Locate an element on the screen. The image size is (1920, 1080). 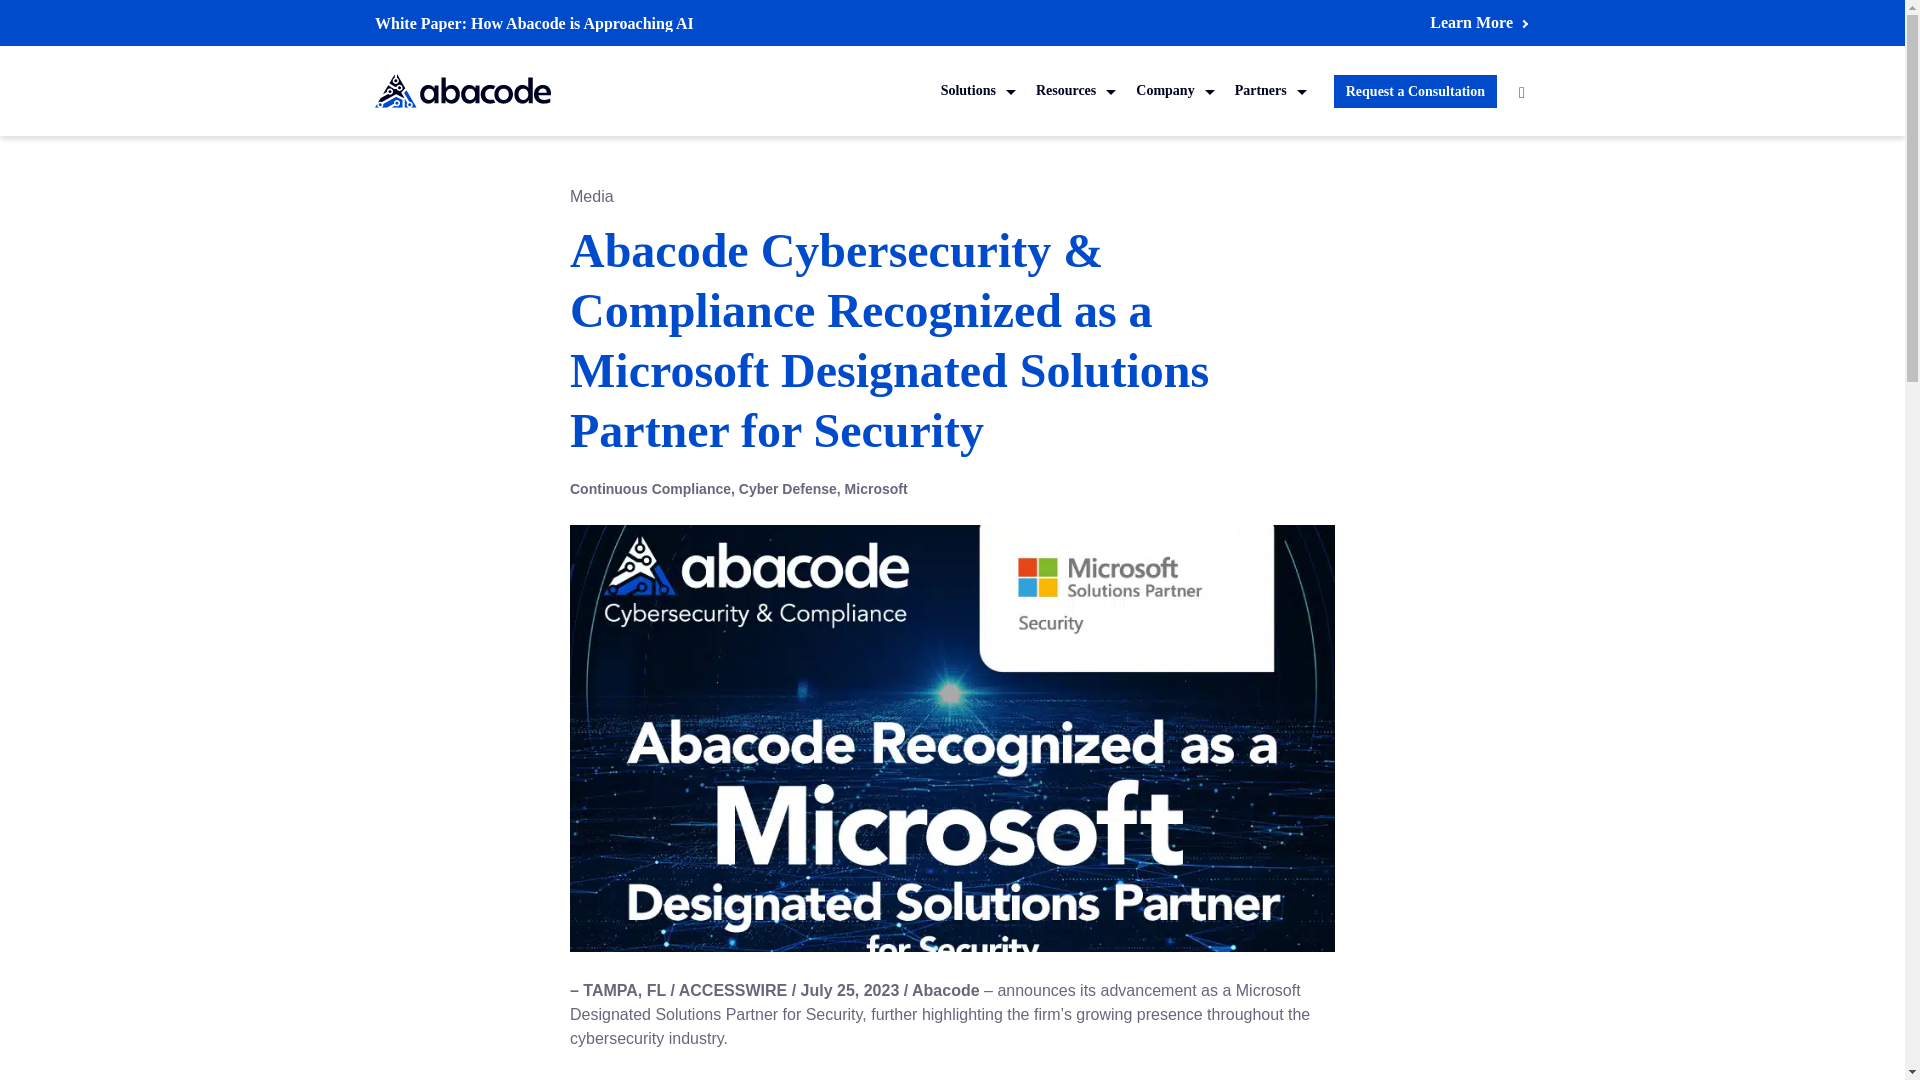
Company is located at coordinates (1174, 90).